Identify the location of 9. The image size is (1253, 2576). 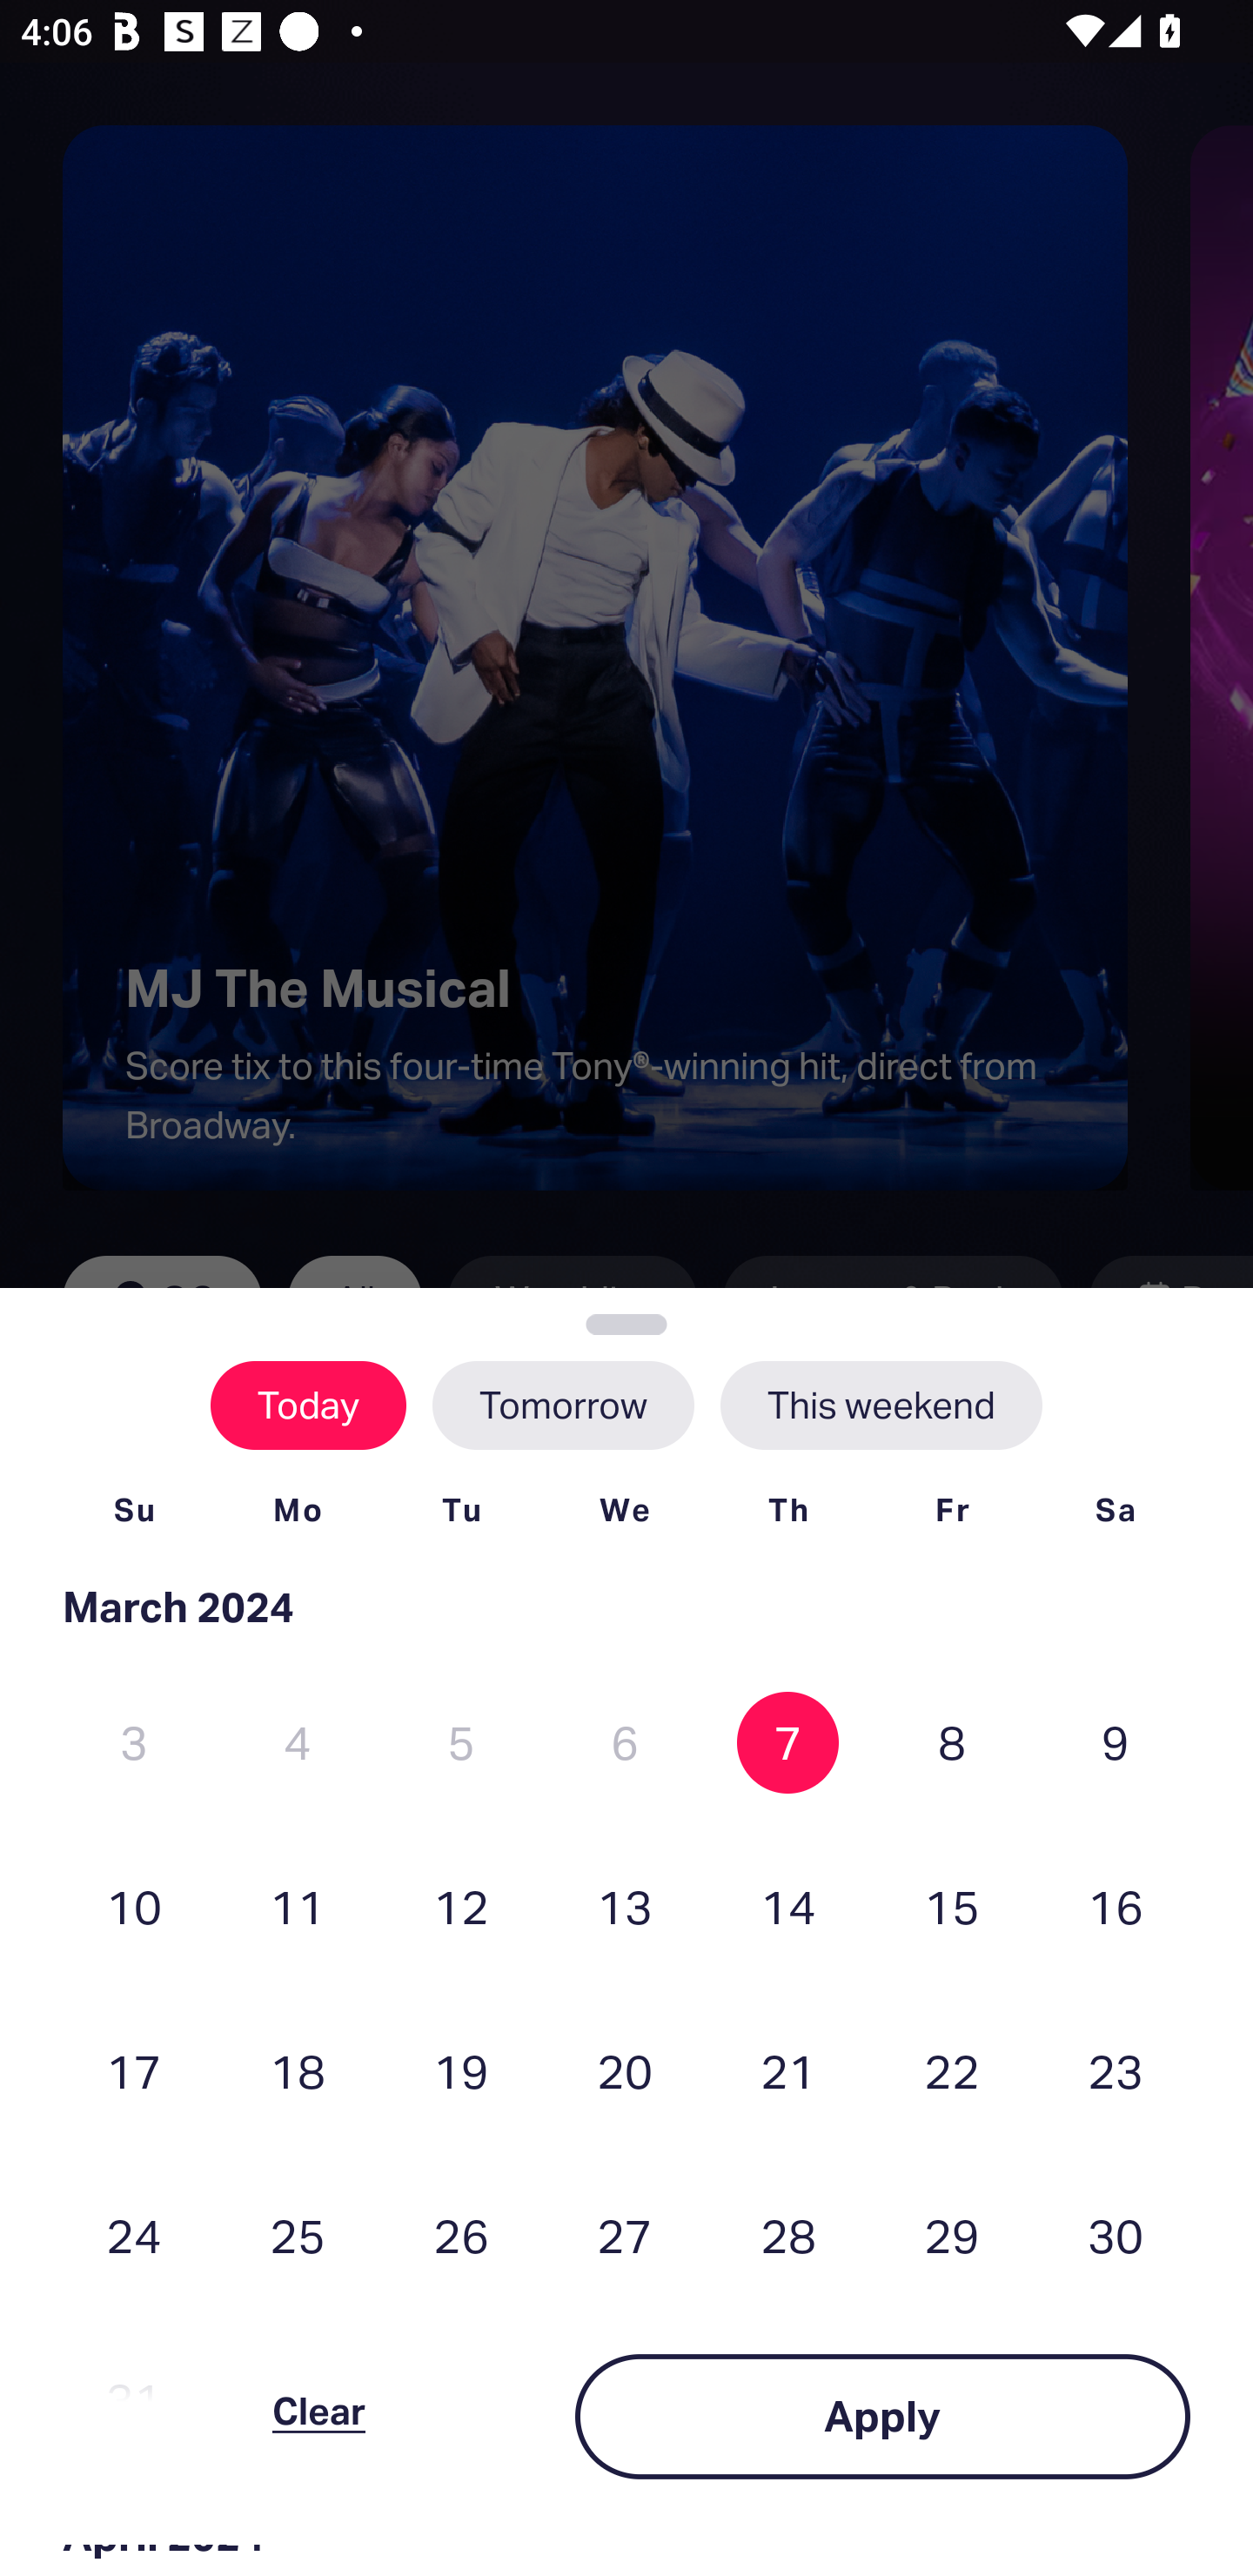
(1115, 1742).